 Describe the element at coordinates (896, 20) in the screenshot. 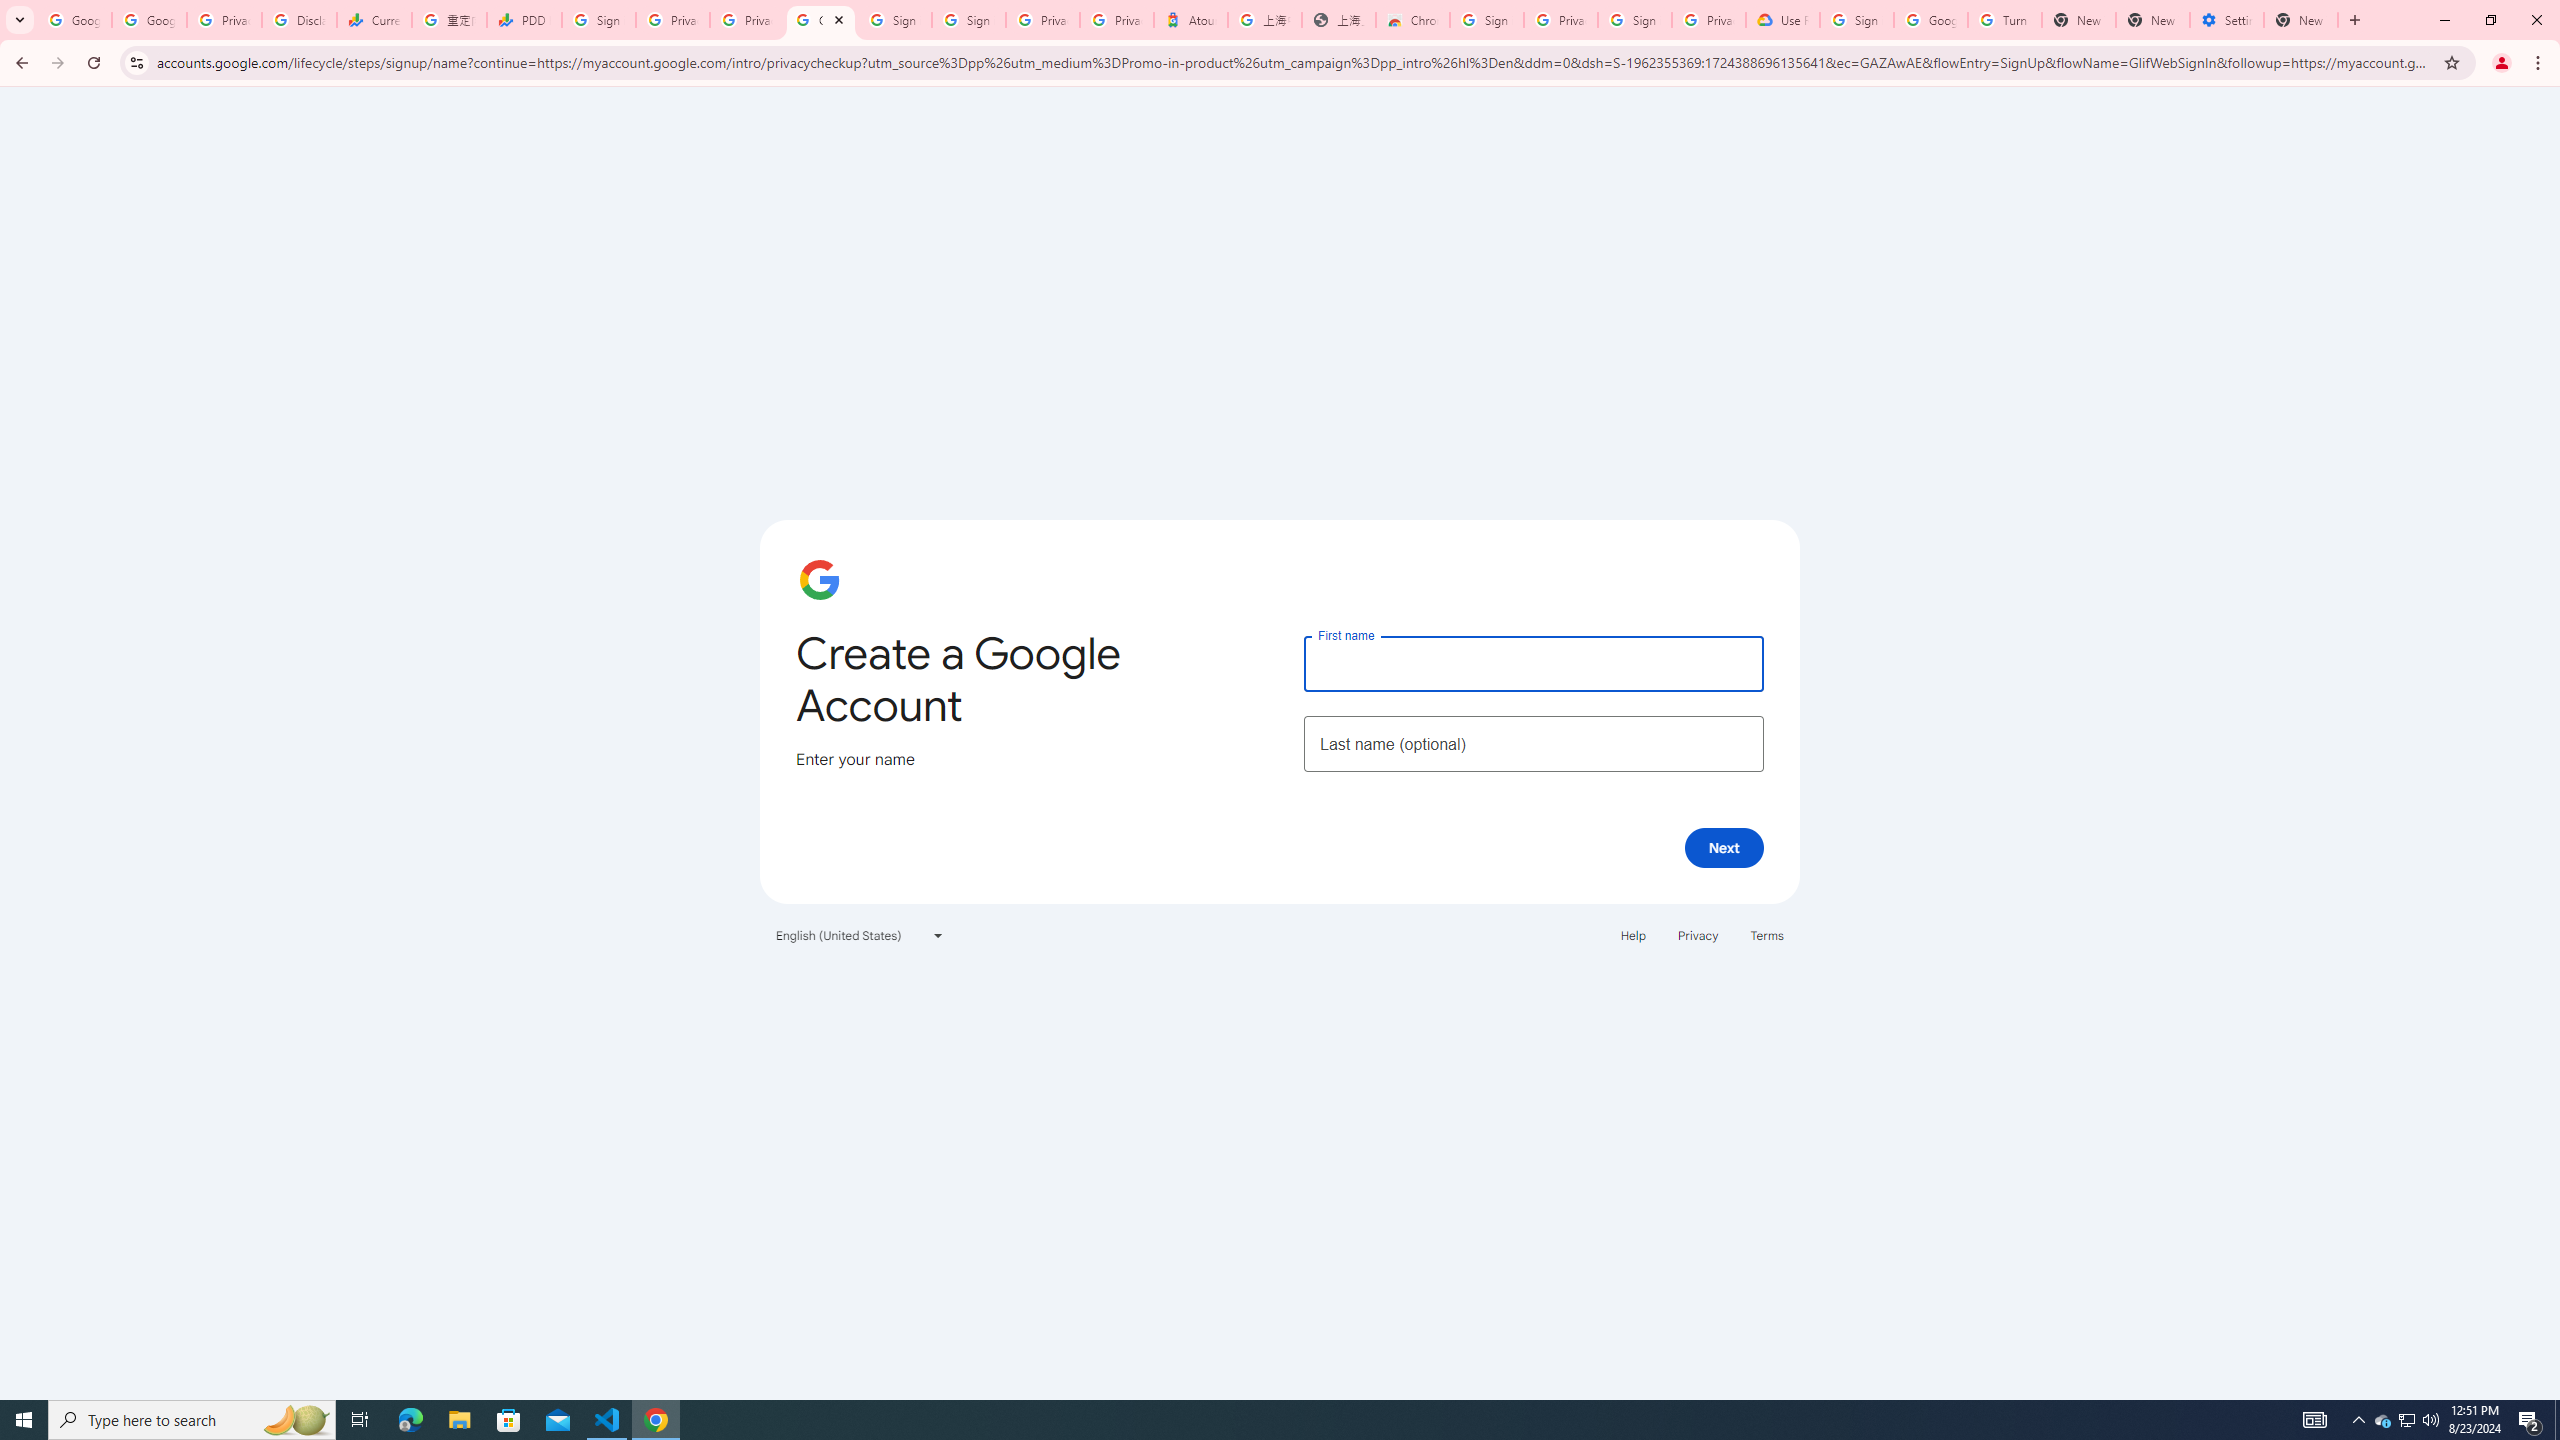

I see `Sign in - Google Accounts` at that location.